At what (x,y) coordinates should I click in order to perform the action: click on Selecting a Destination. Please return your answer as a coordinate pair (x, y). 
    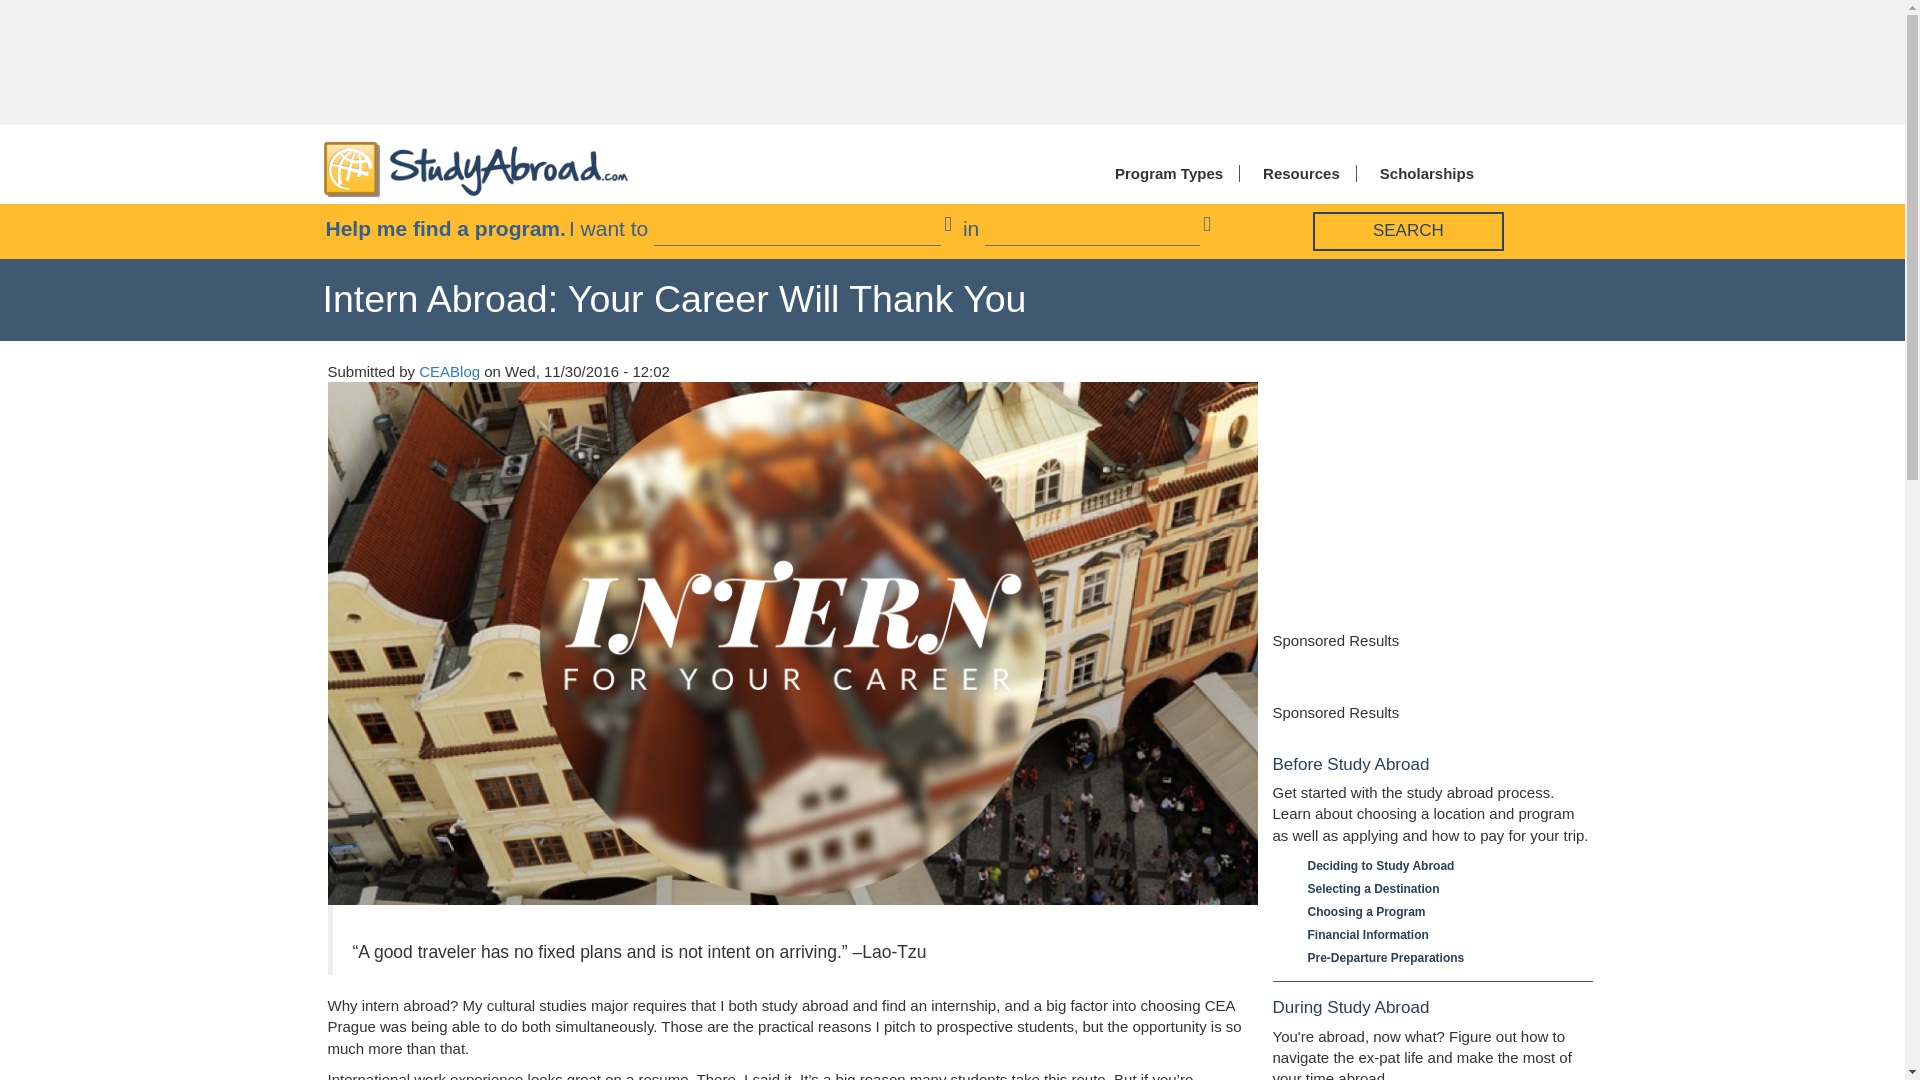
    Looking at the image, I should click on (1440, 889).